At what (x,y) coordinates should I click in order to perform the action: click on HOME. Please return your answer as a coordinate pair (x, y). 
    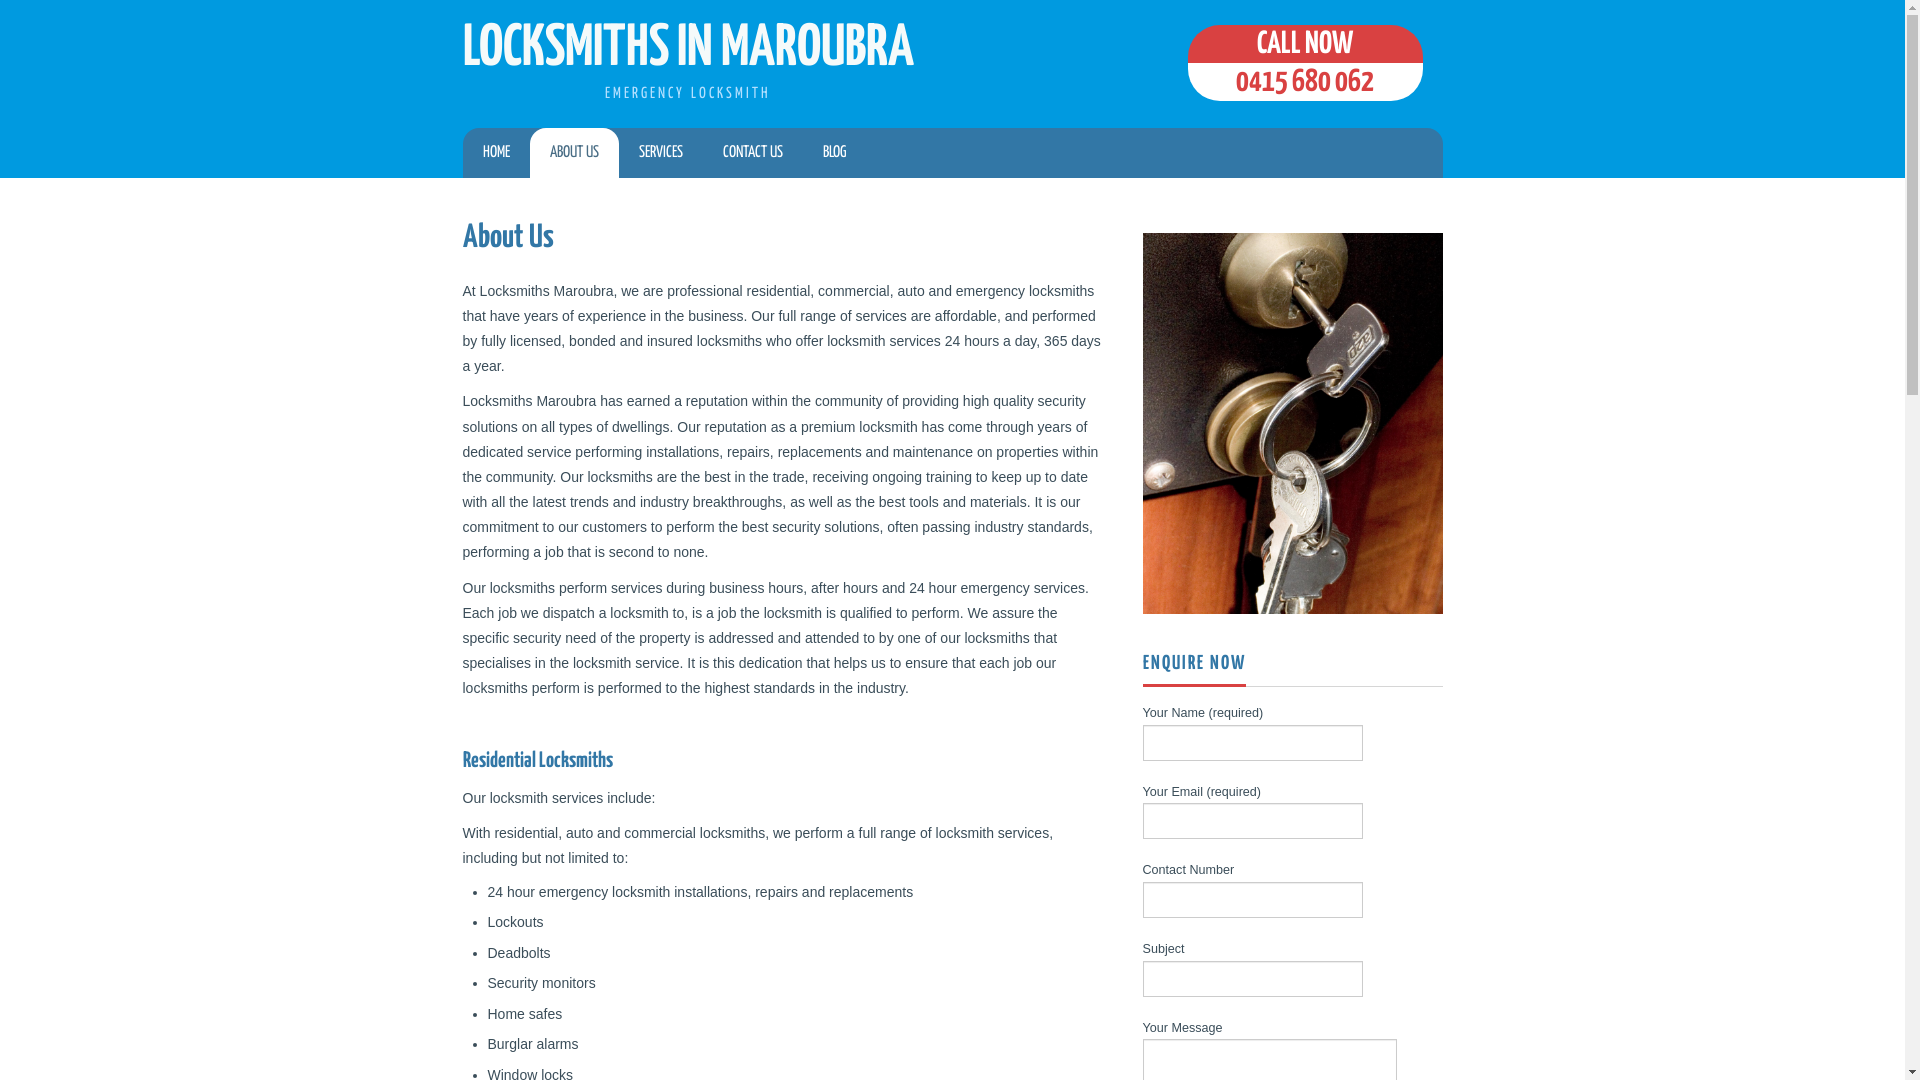
    Looking at the image, I should click on (496, 153).